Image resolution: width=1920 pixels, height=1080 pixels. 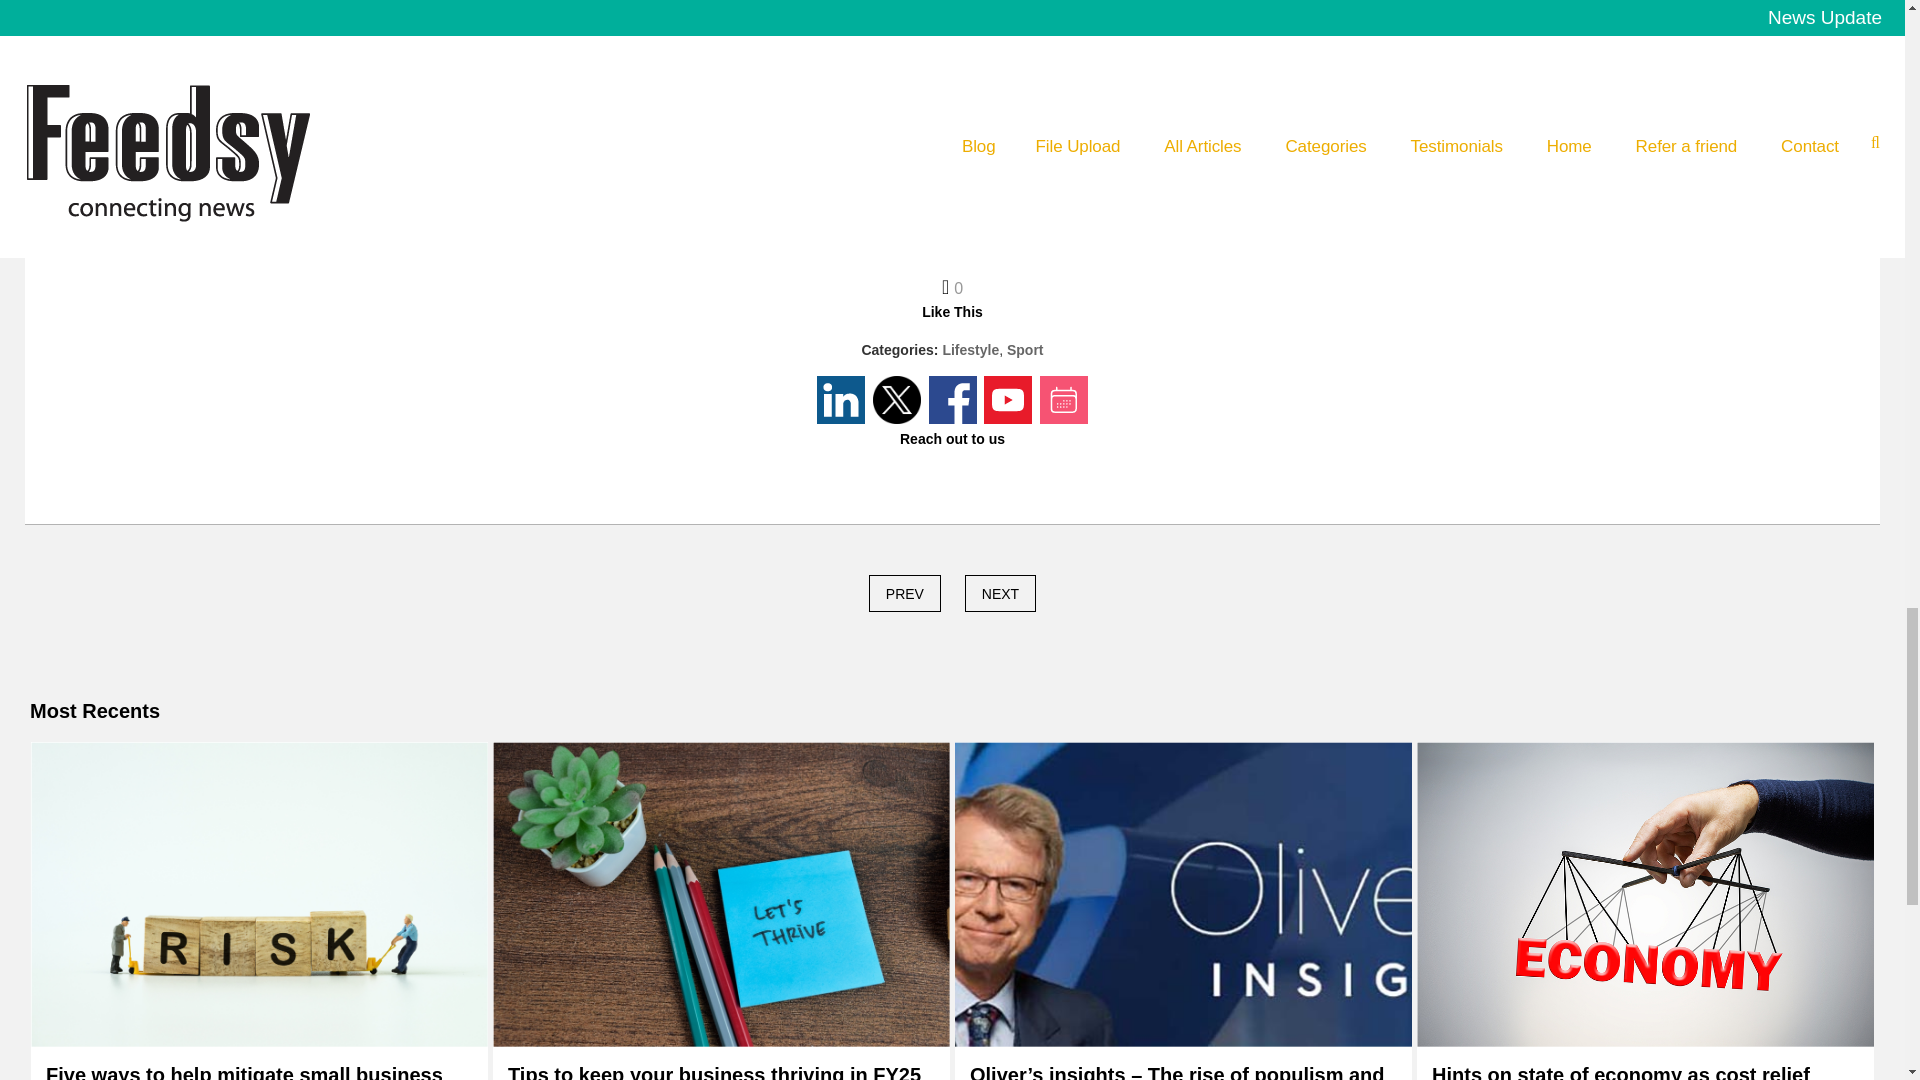 I want to click on PRINT ME, so click(x=952, y=142).